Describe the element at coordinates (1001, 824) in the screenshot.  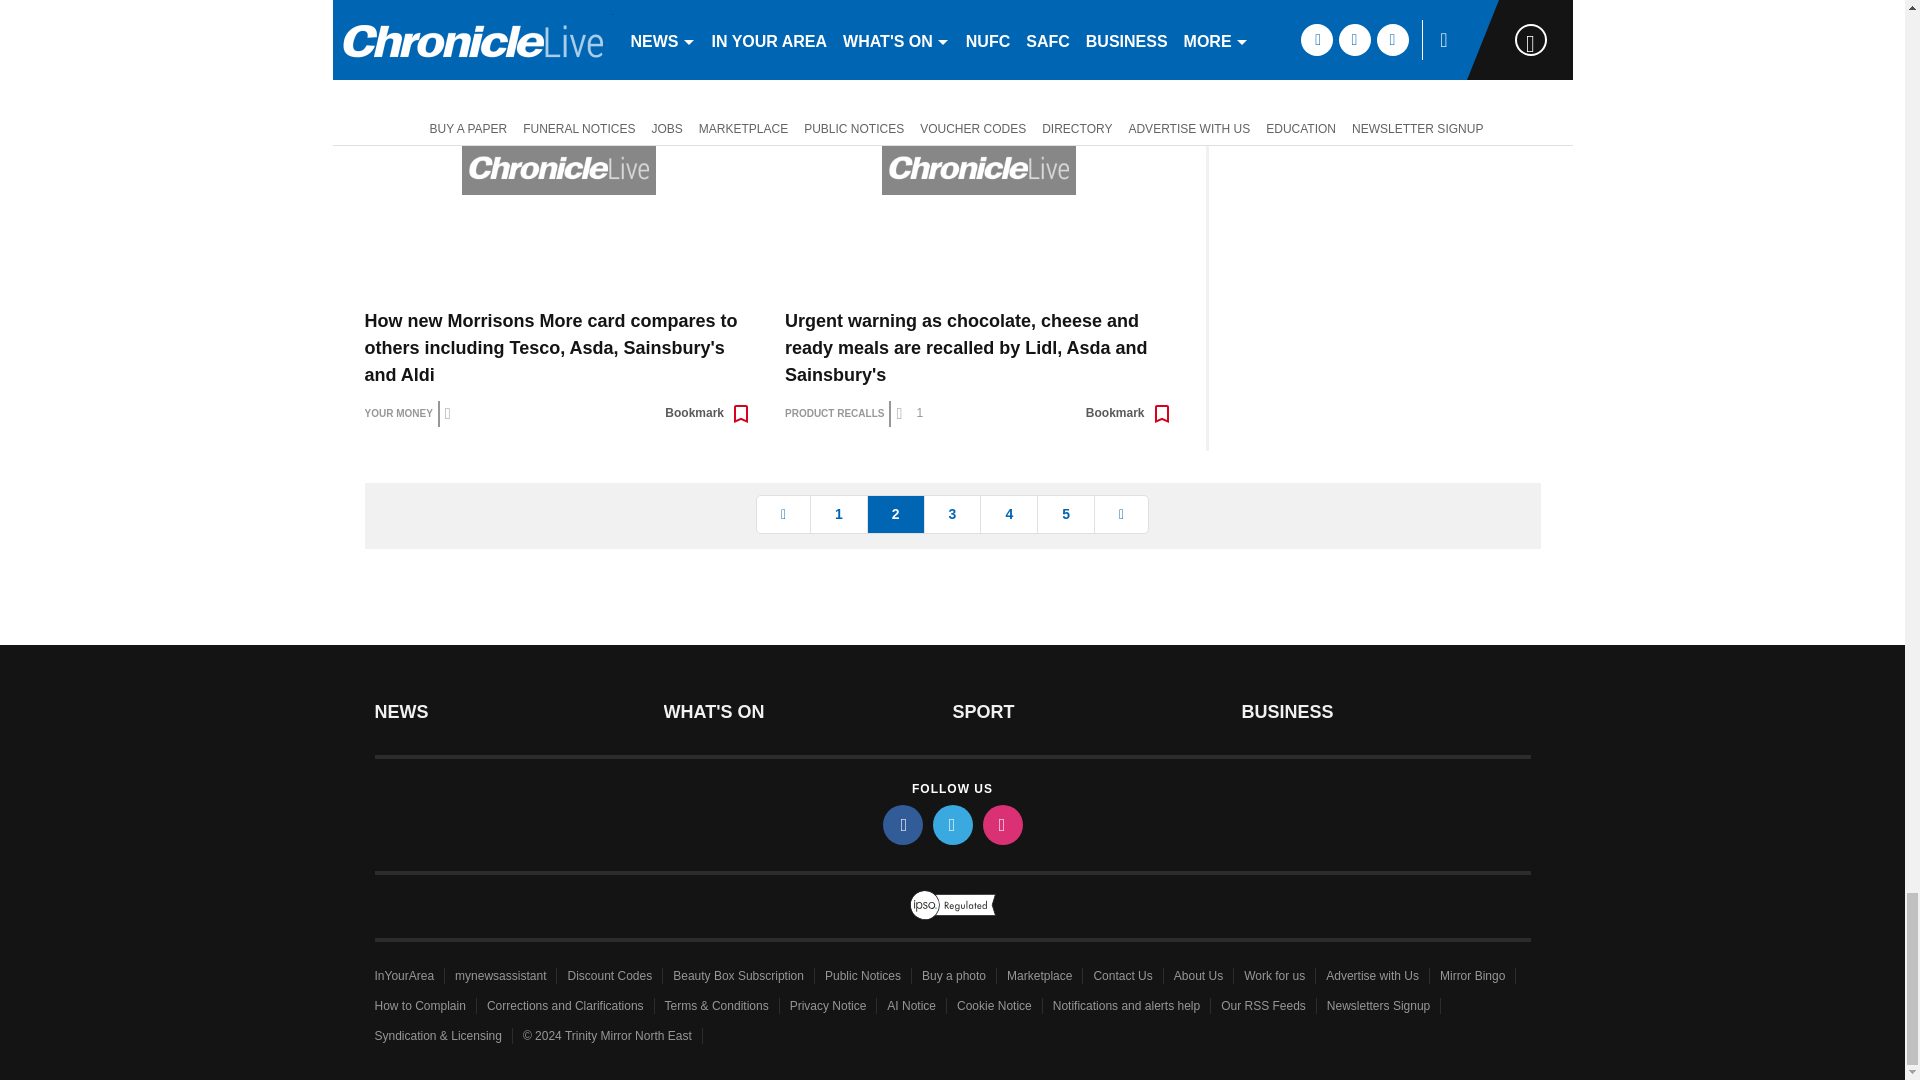
I see `instagram` at that location.